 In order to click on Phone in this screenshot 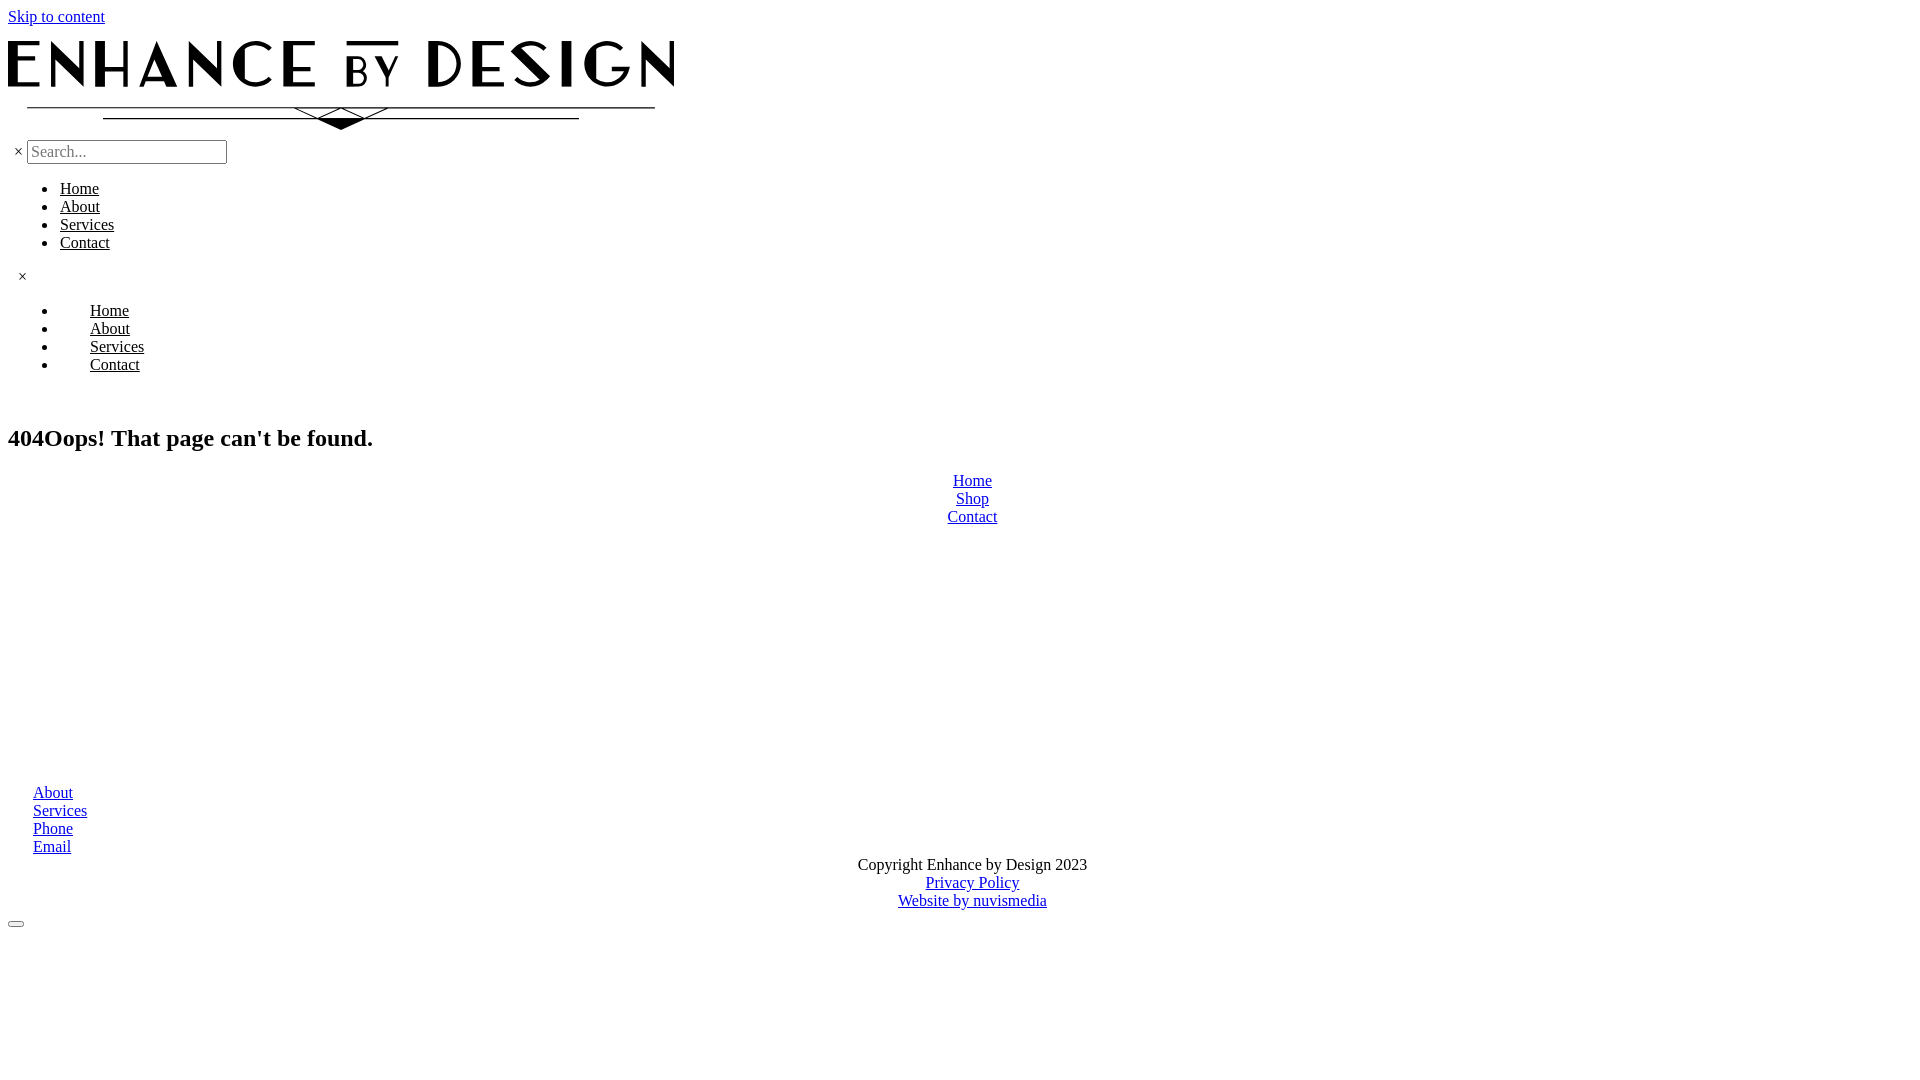, I will do `click(960, 829)`.